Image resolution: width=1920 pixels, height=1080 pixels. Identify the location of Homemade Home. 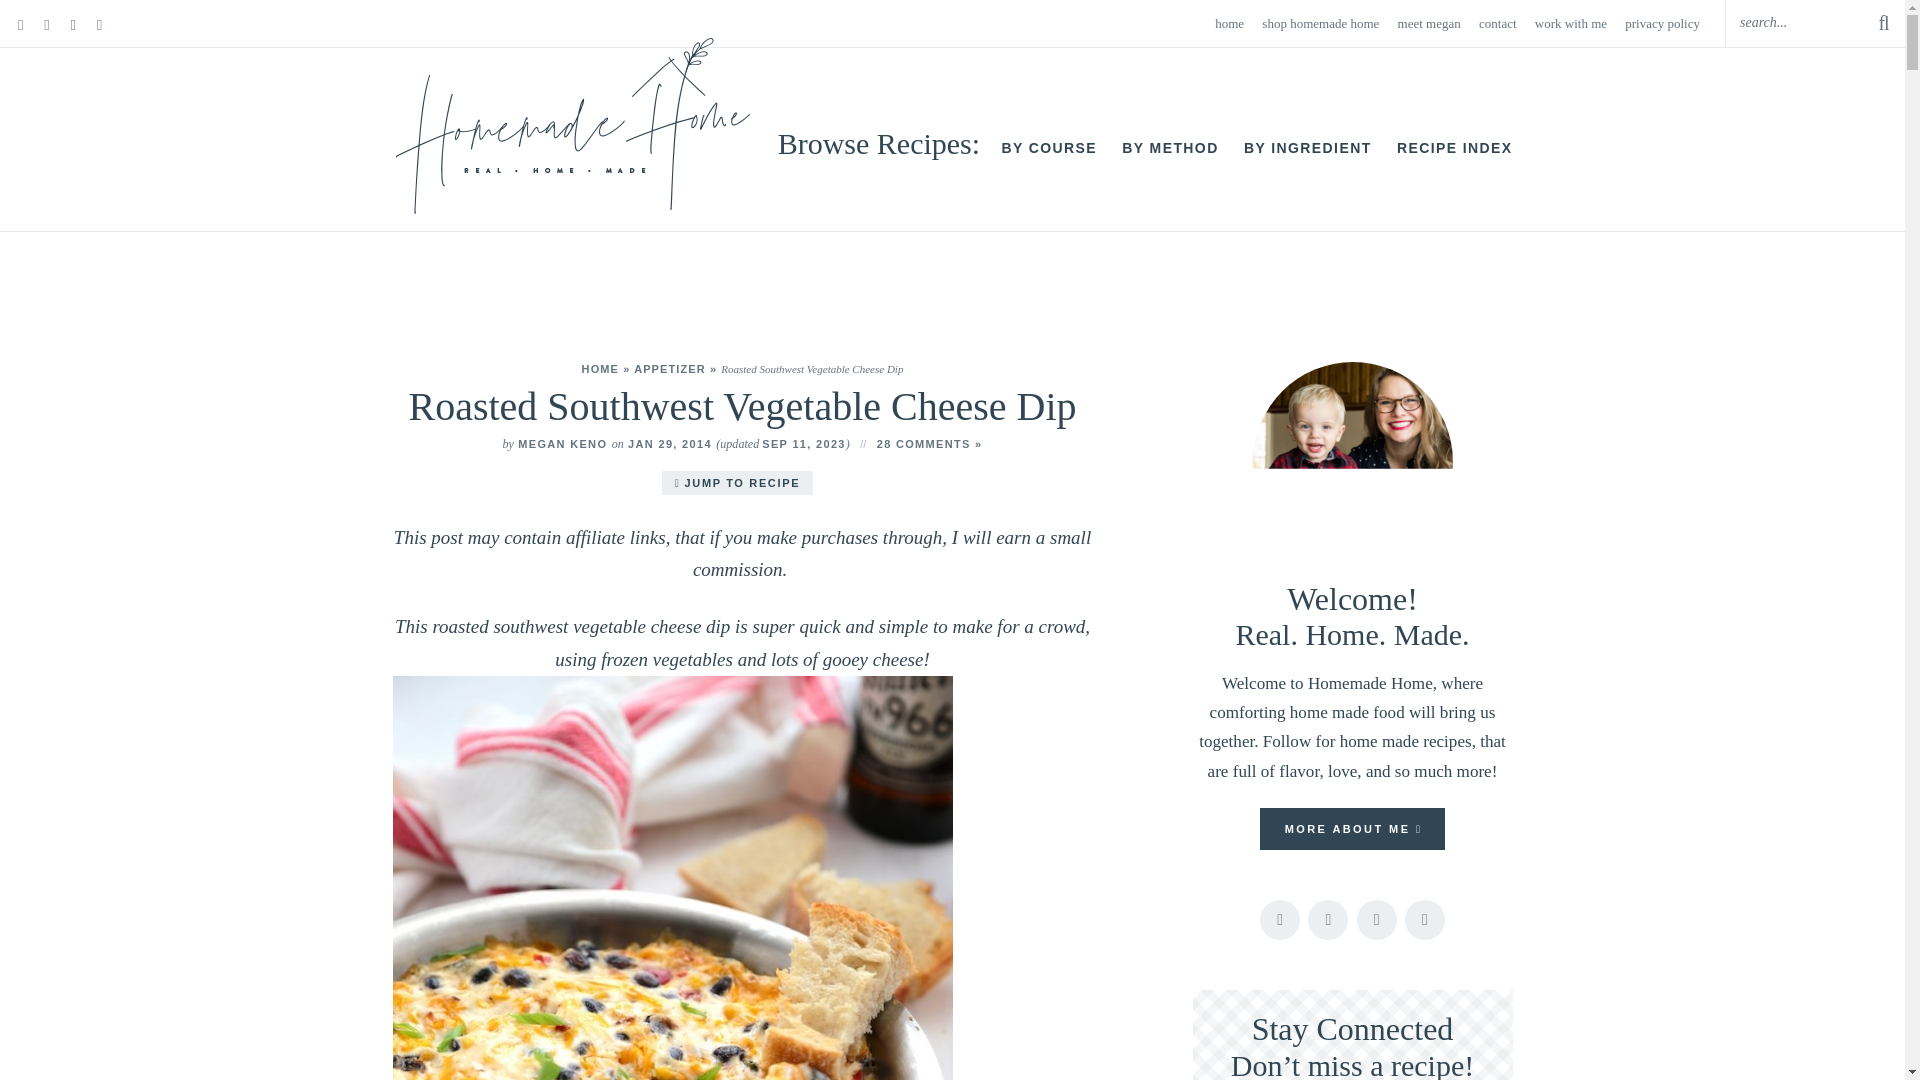
(572, 126).